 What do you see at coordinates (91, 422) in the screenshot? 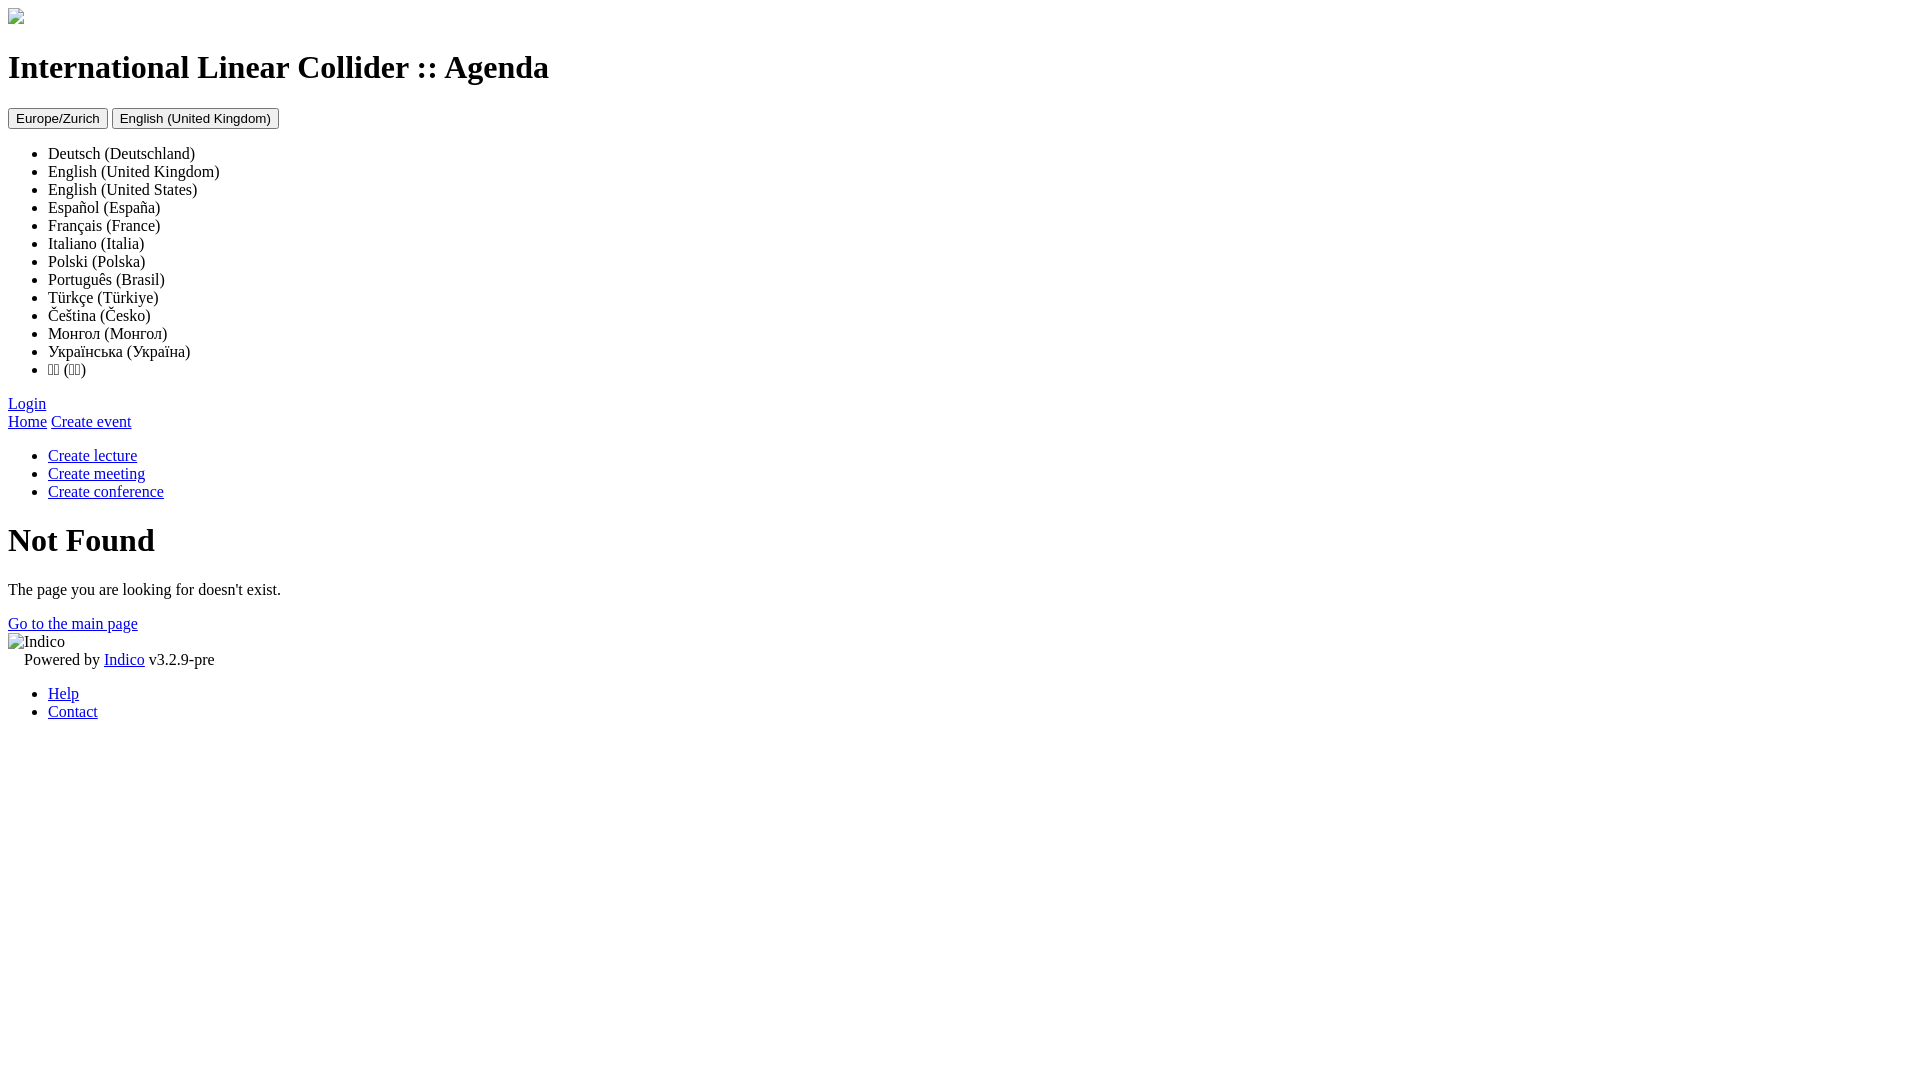
I see `Create event` at bounding box center [91, 422].